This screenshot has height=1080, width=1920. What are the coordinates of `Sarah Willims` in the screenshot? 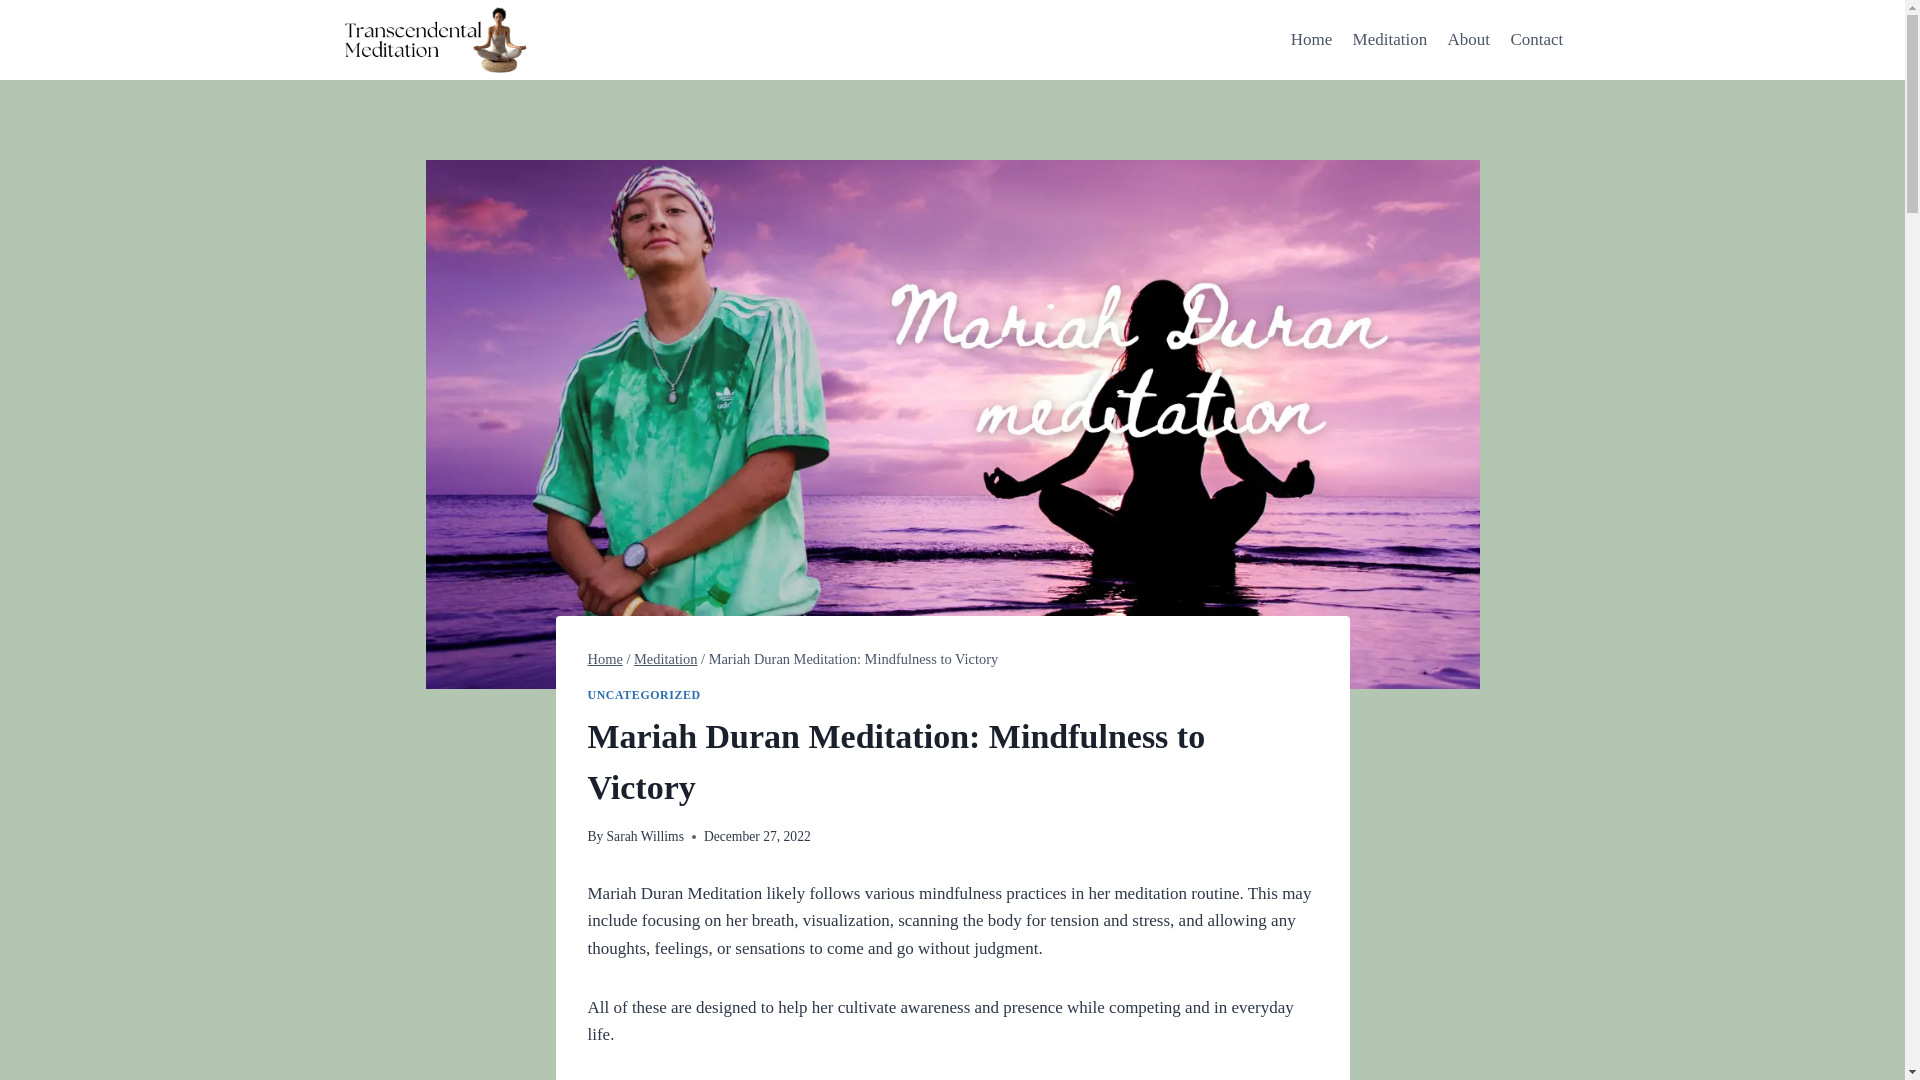 It's located at (644, 836).